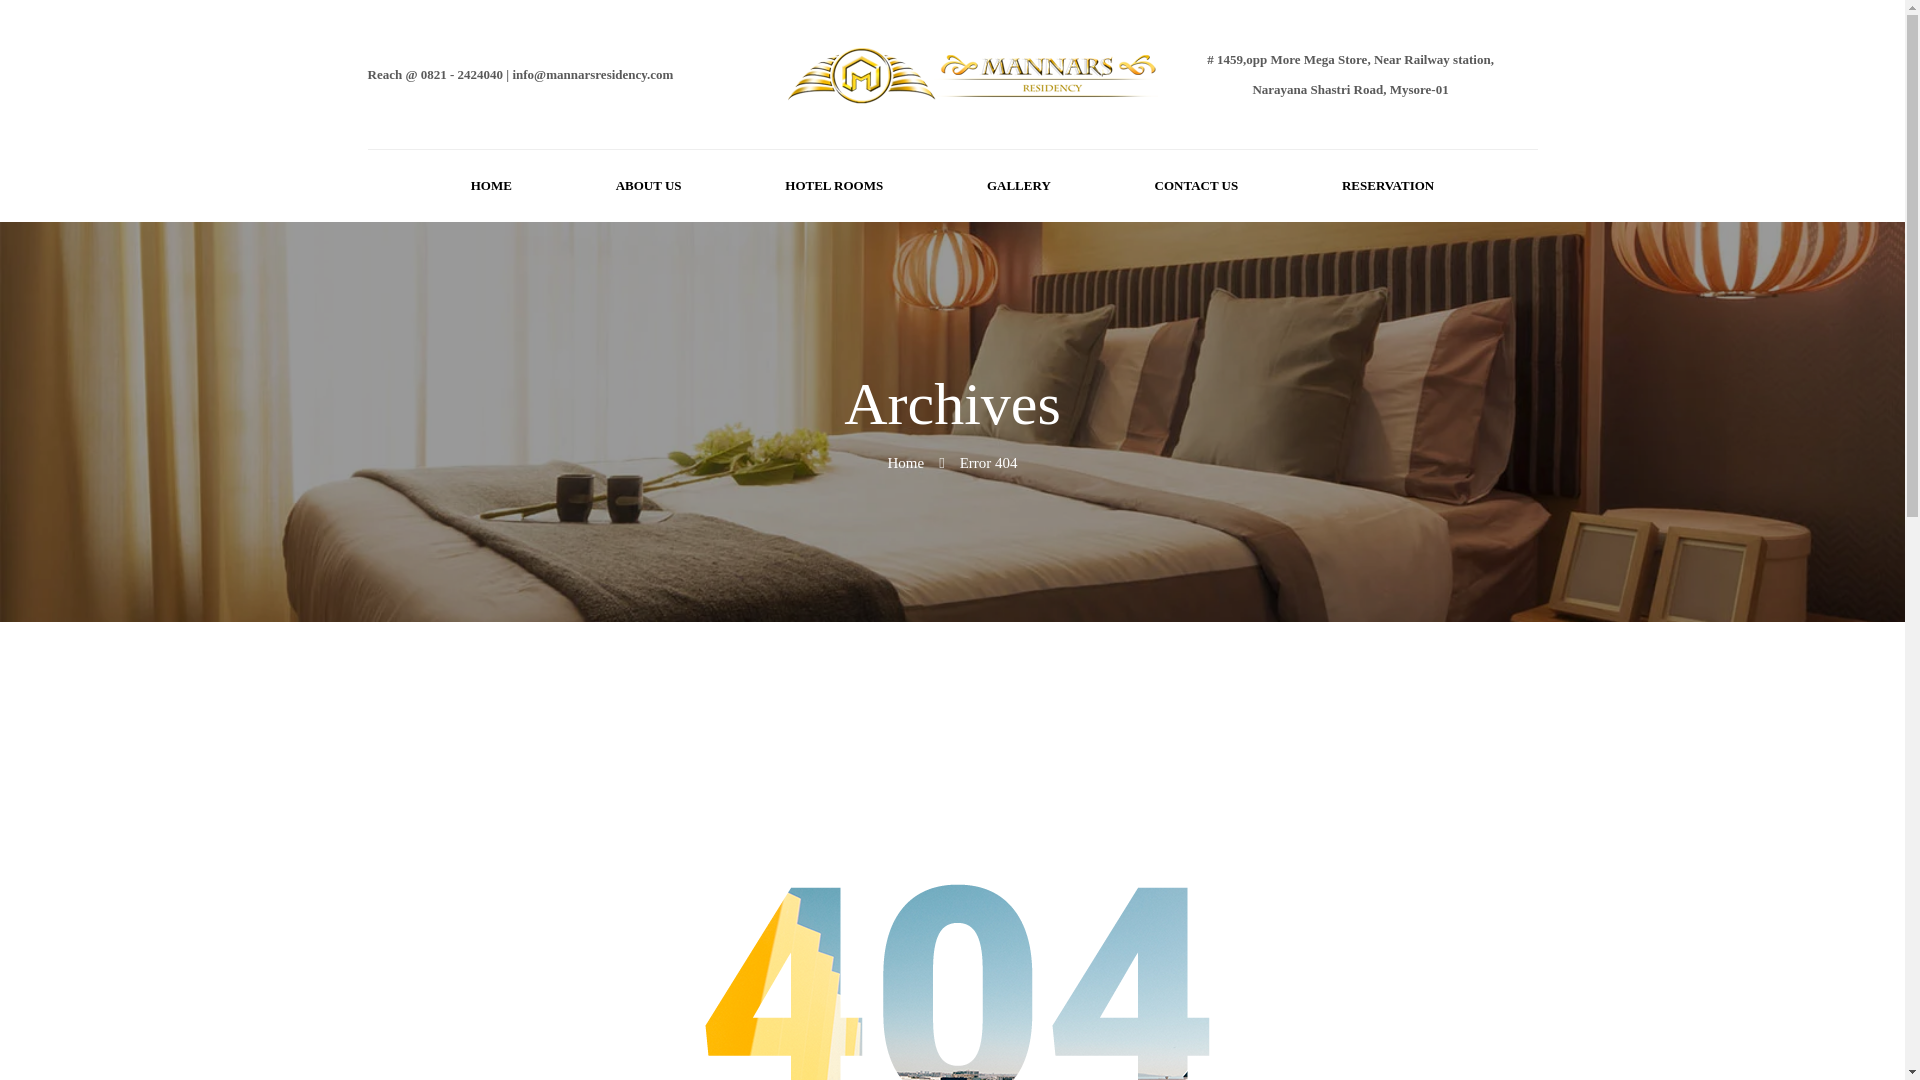 The width and height of the screenshot is (1920, 1080). Describe the element at coordinates (834, 186) in the screenshot. I see `HOTEL ROOMS` at that location.